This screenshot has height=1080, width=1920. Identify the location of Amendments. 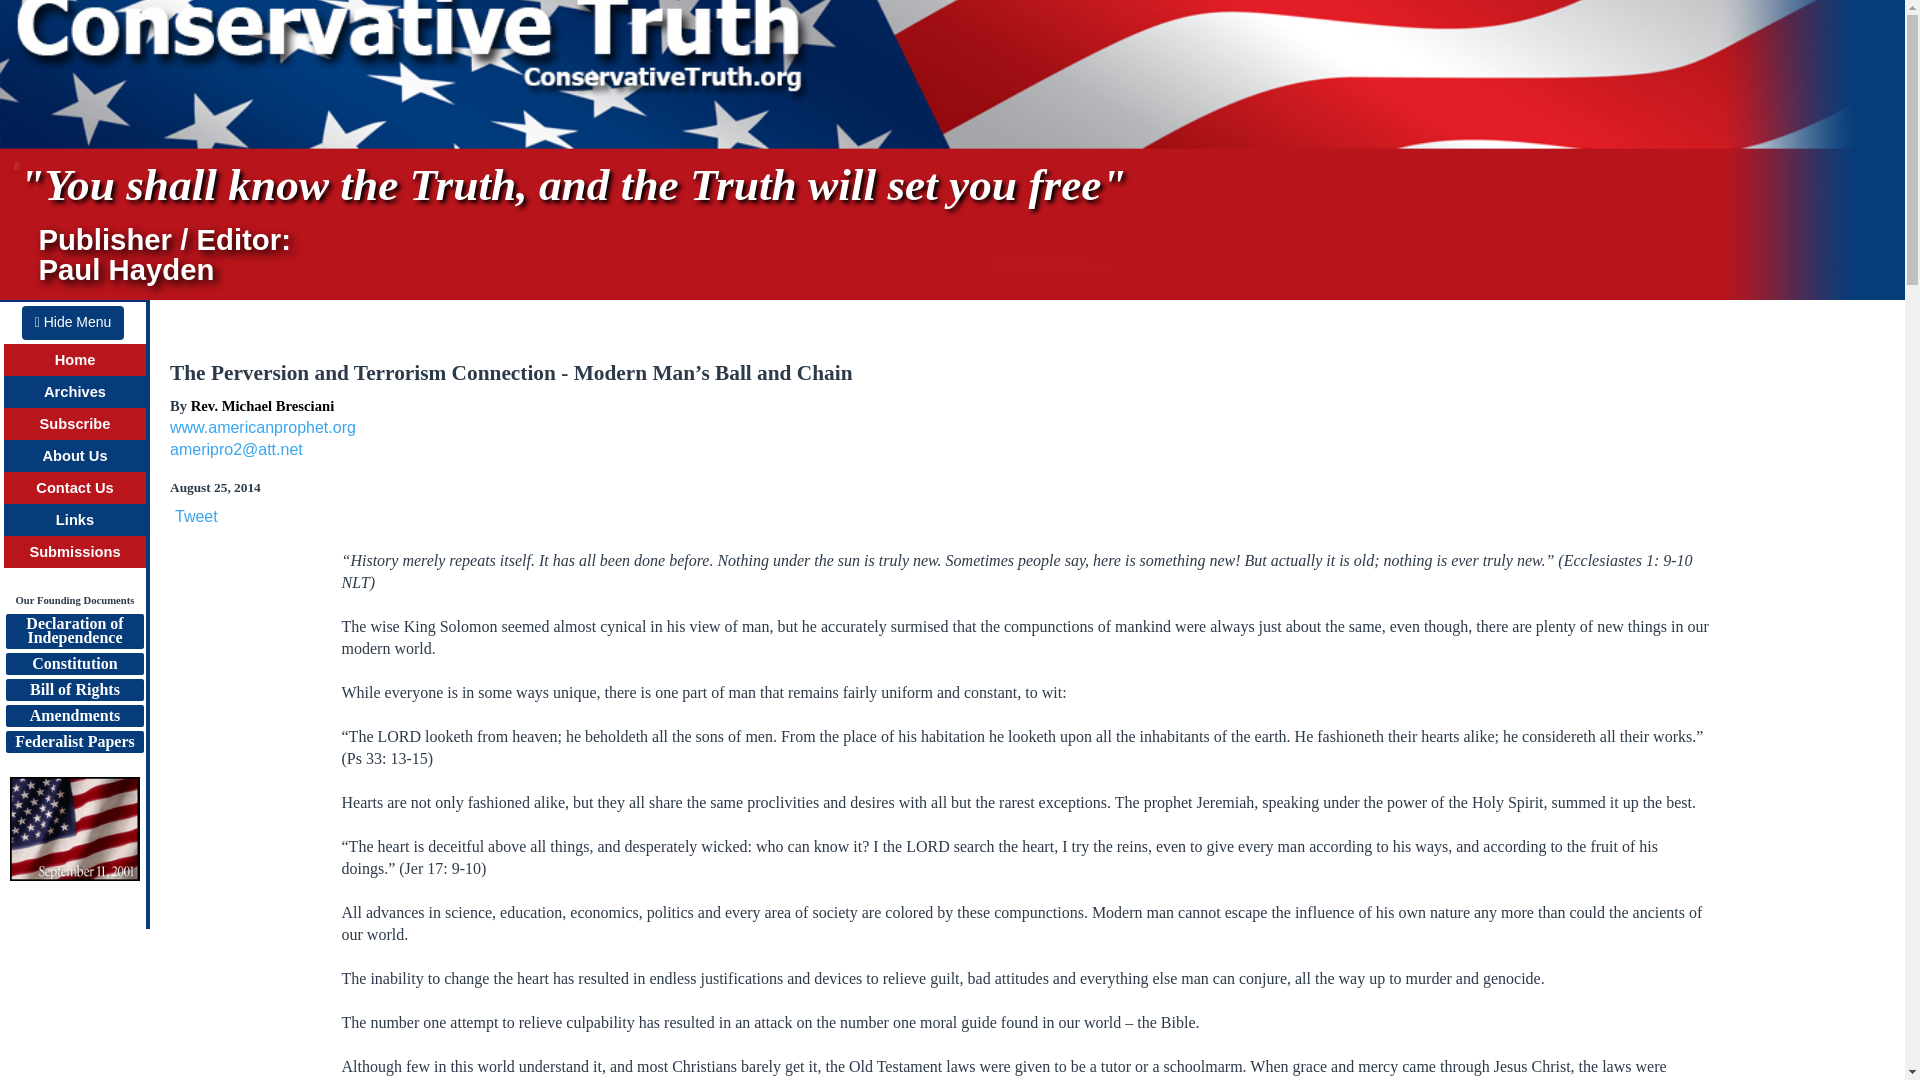
(262, 406).